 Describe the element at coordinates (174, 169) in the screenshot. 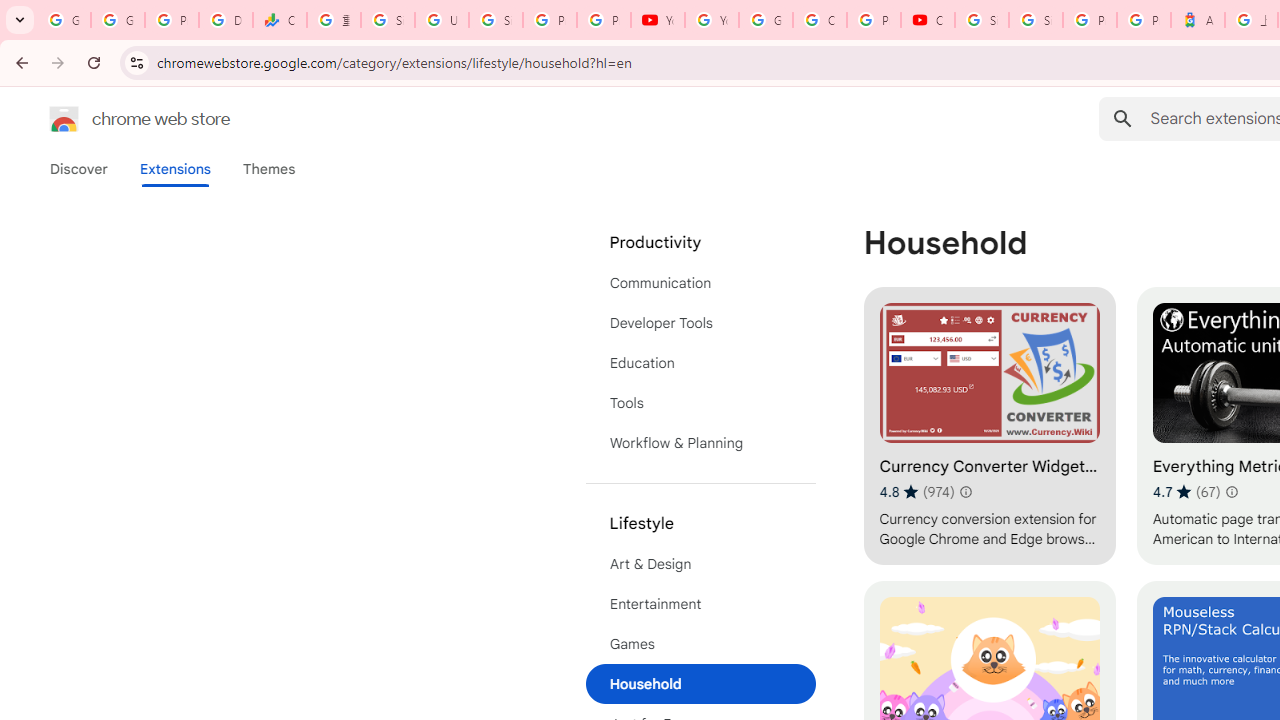

I see `Extensions` at that location.